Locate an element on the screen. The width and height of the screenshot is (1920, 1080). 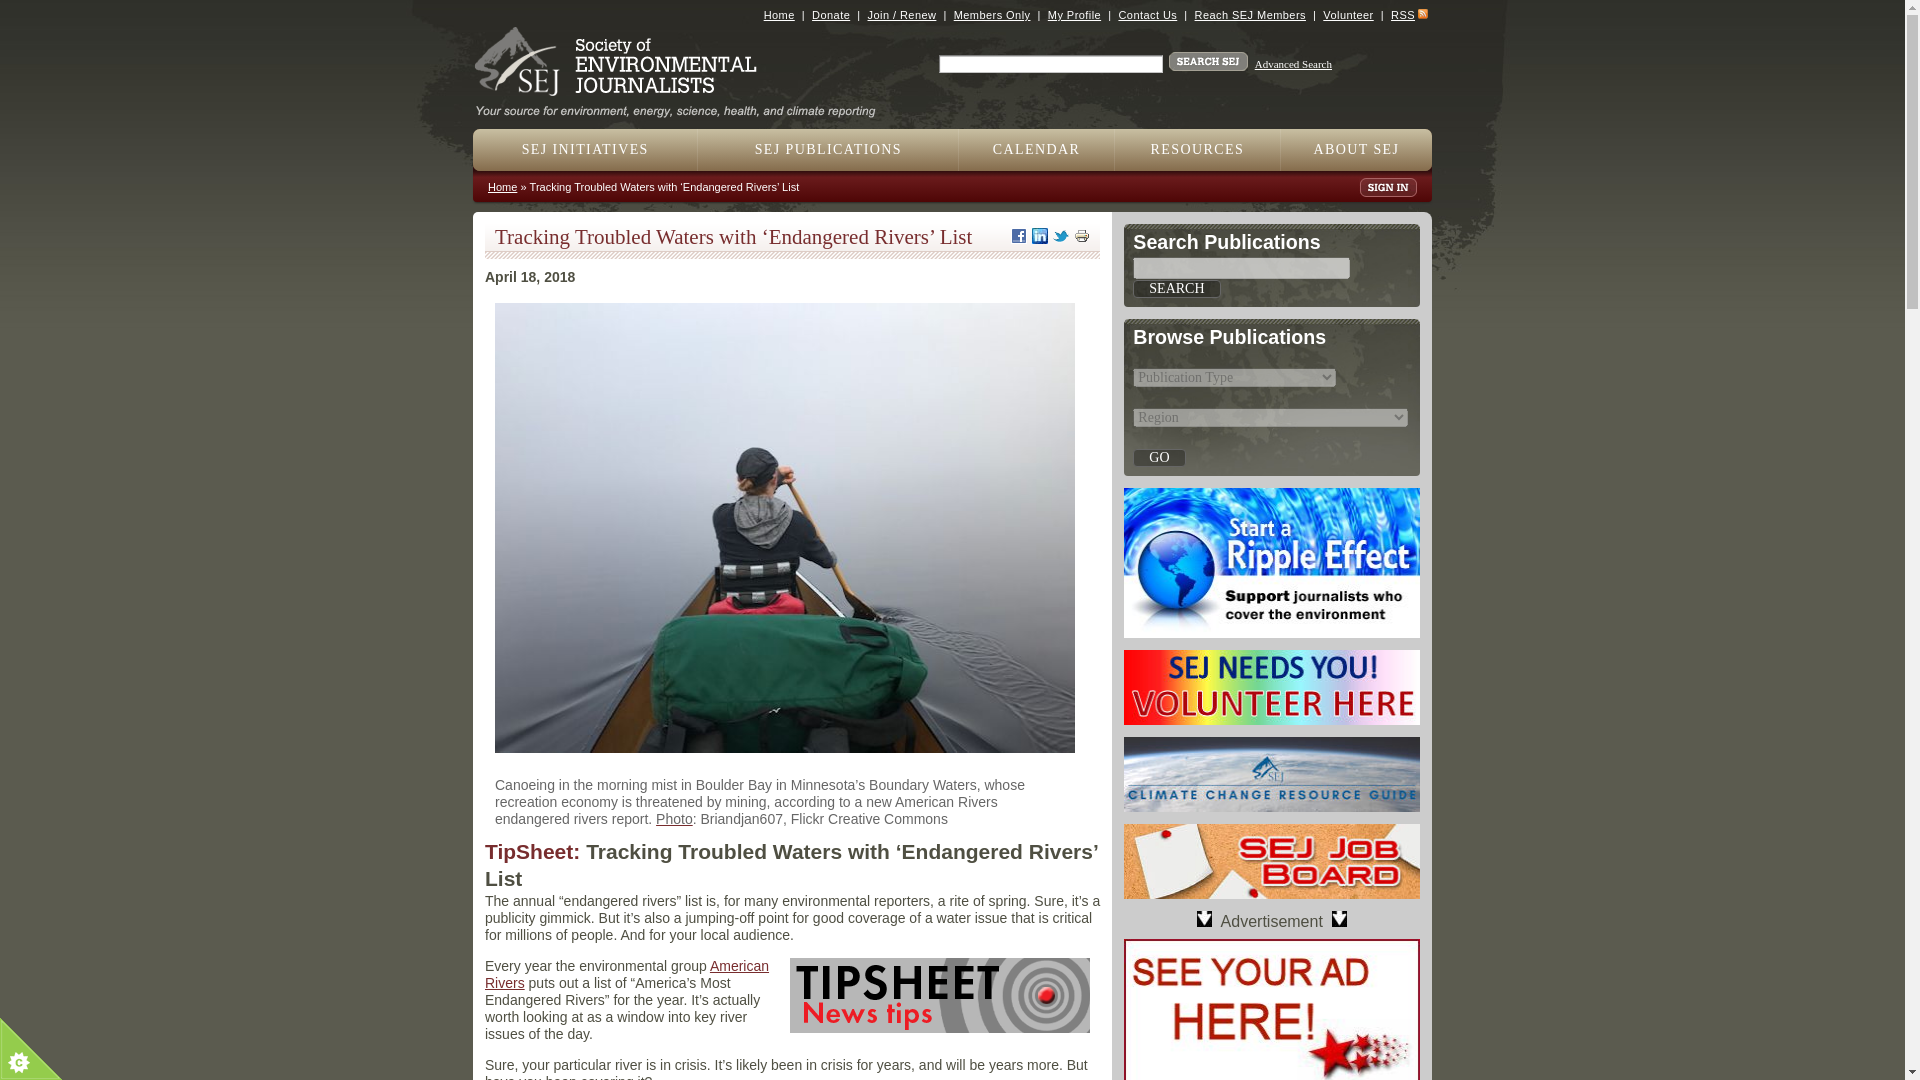
Members Only is located at coordinates (992, 14).